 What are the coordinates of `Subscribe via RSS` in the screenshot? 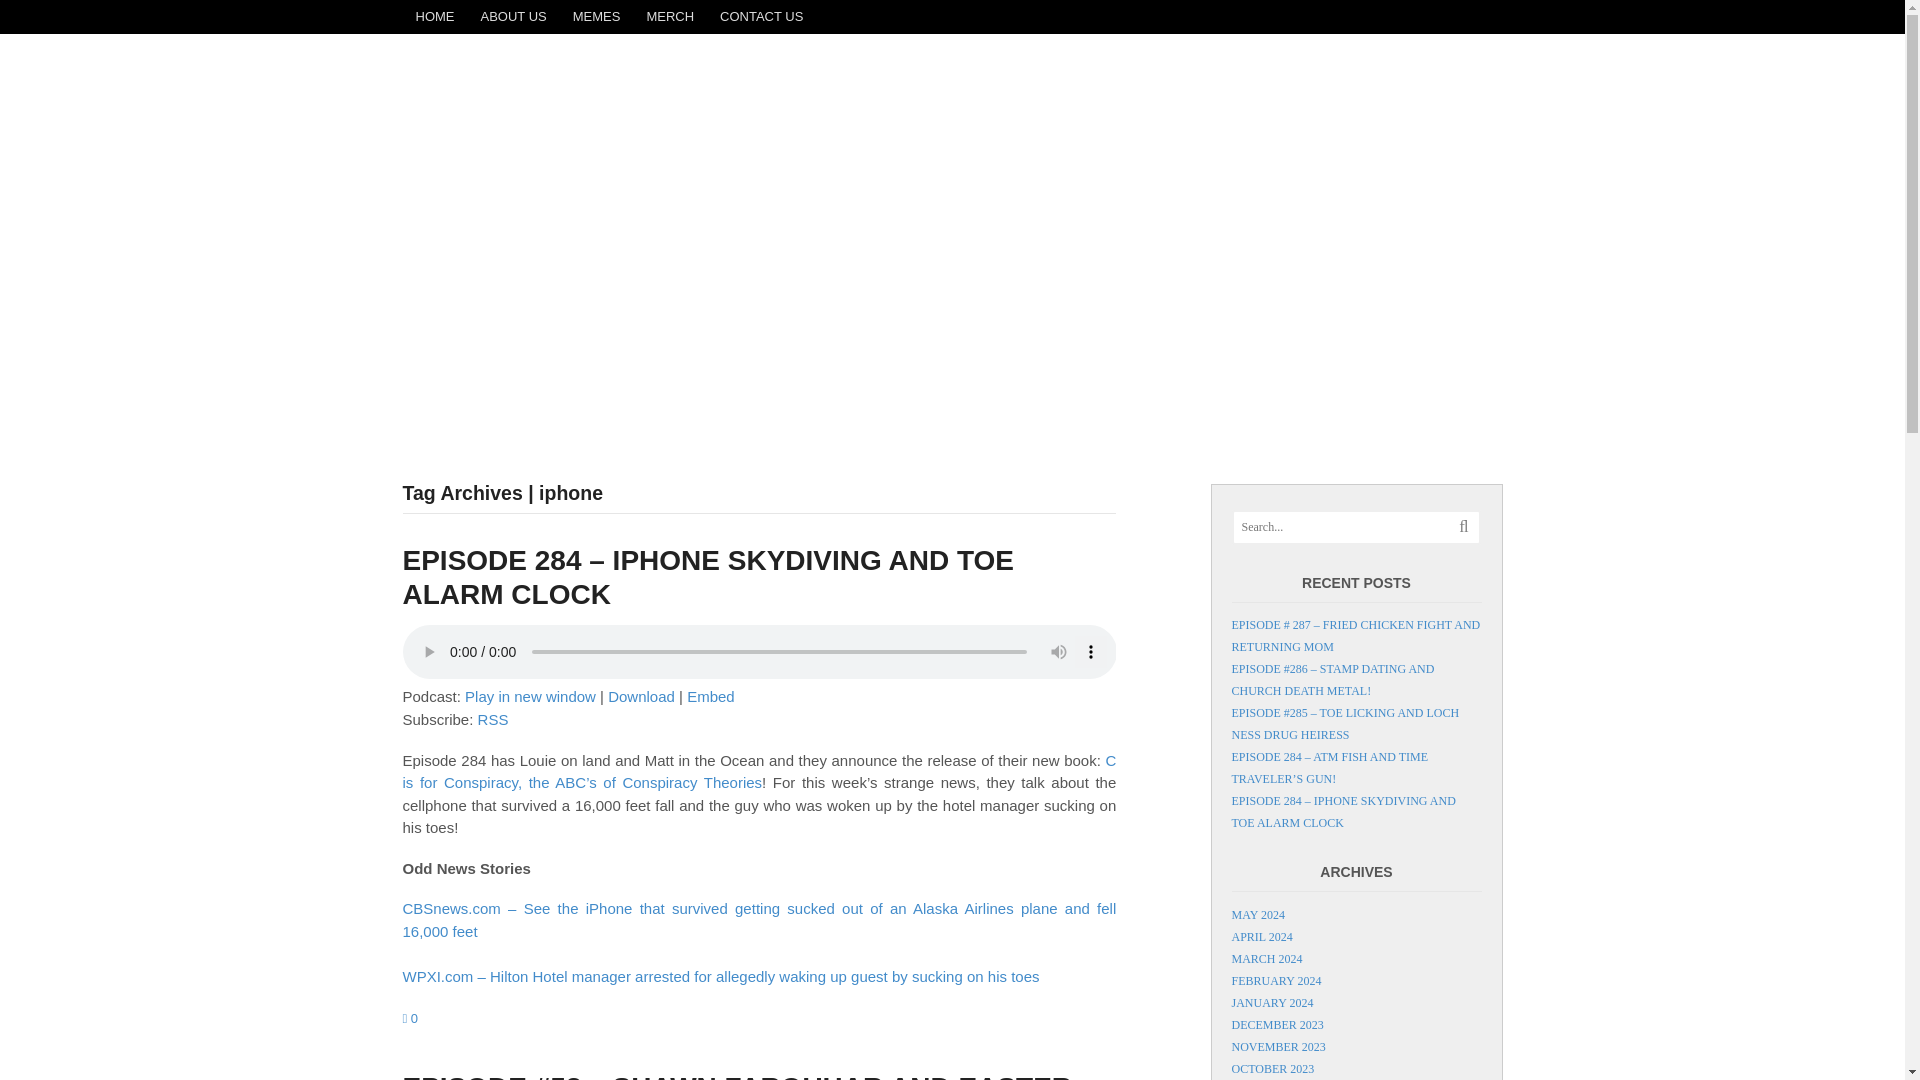 It's located at (493, 718).